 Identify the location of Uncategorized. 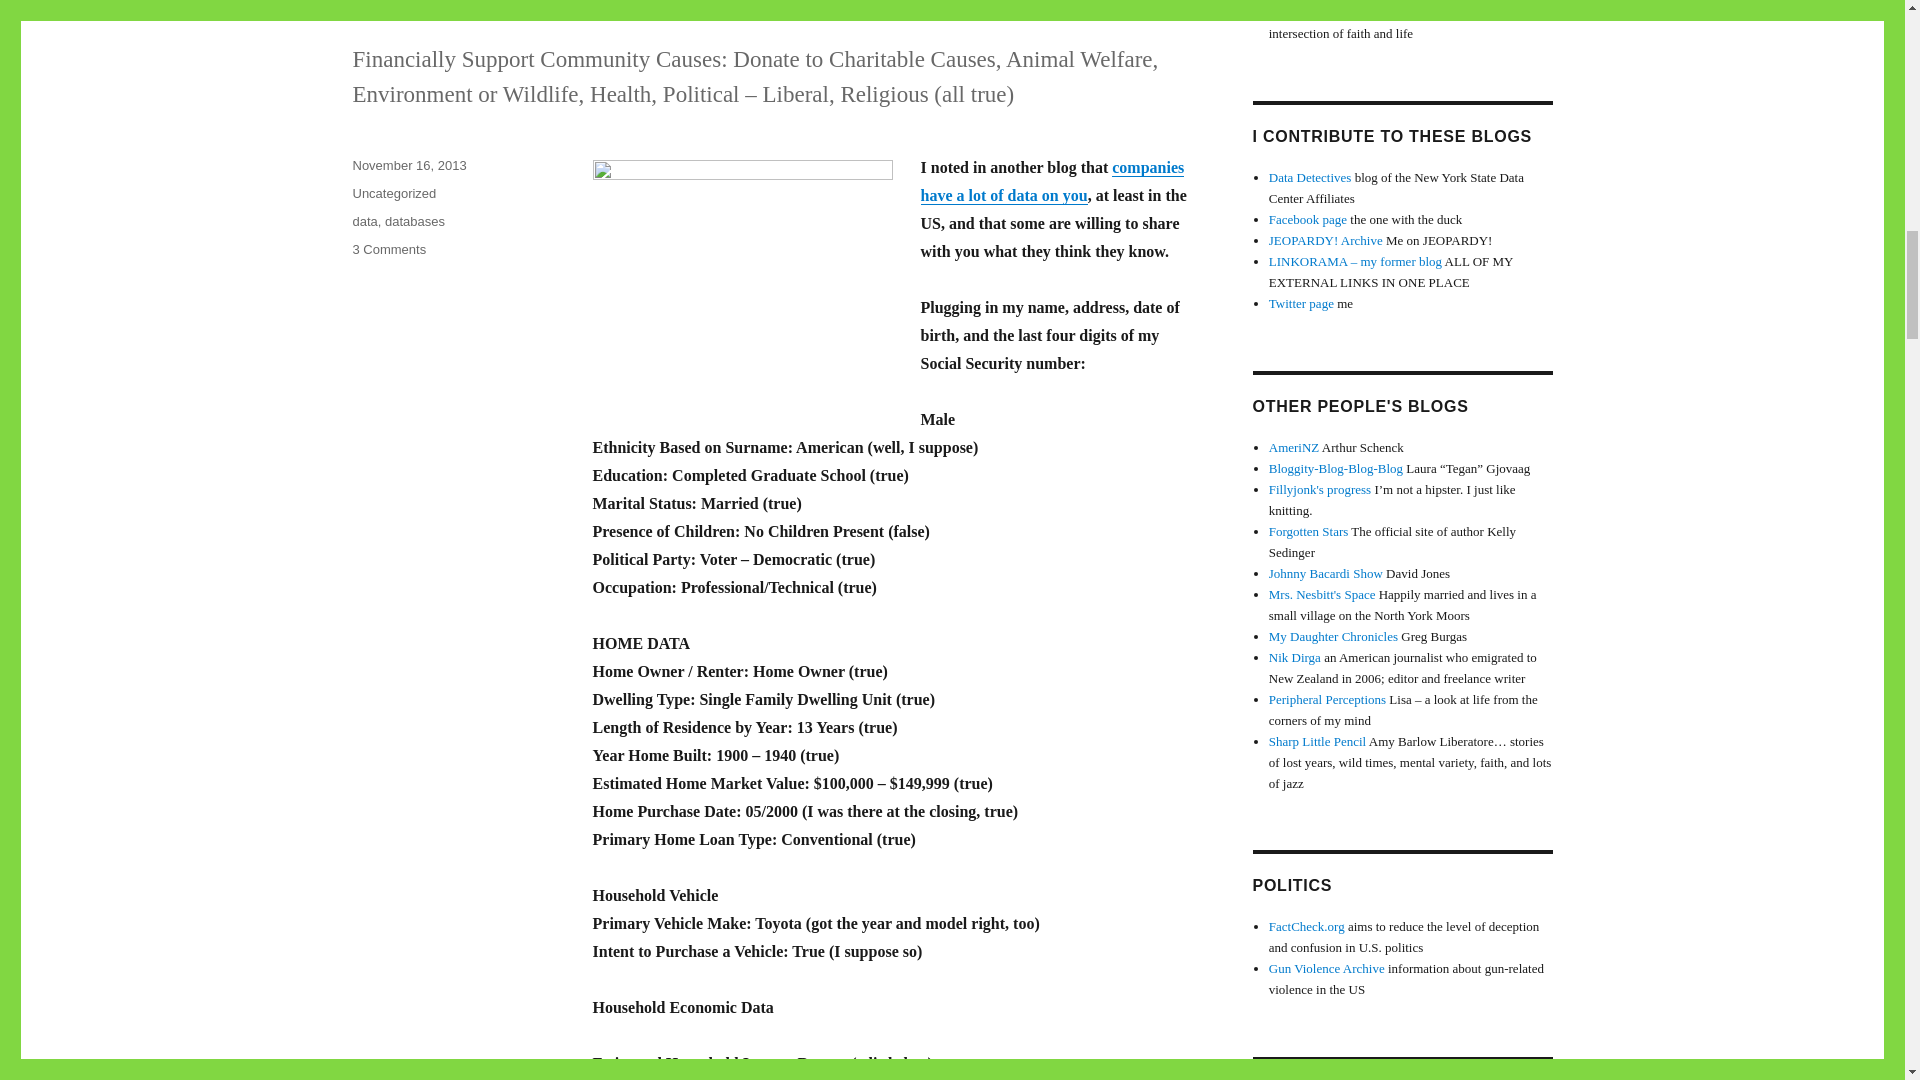
(550, 9).